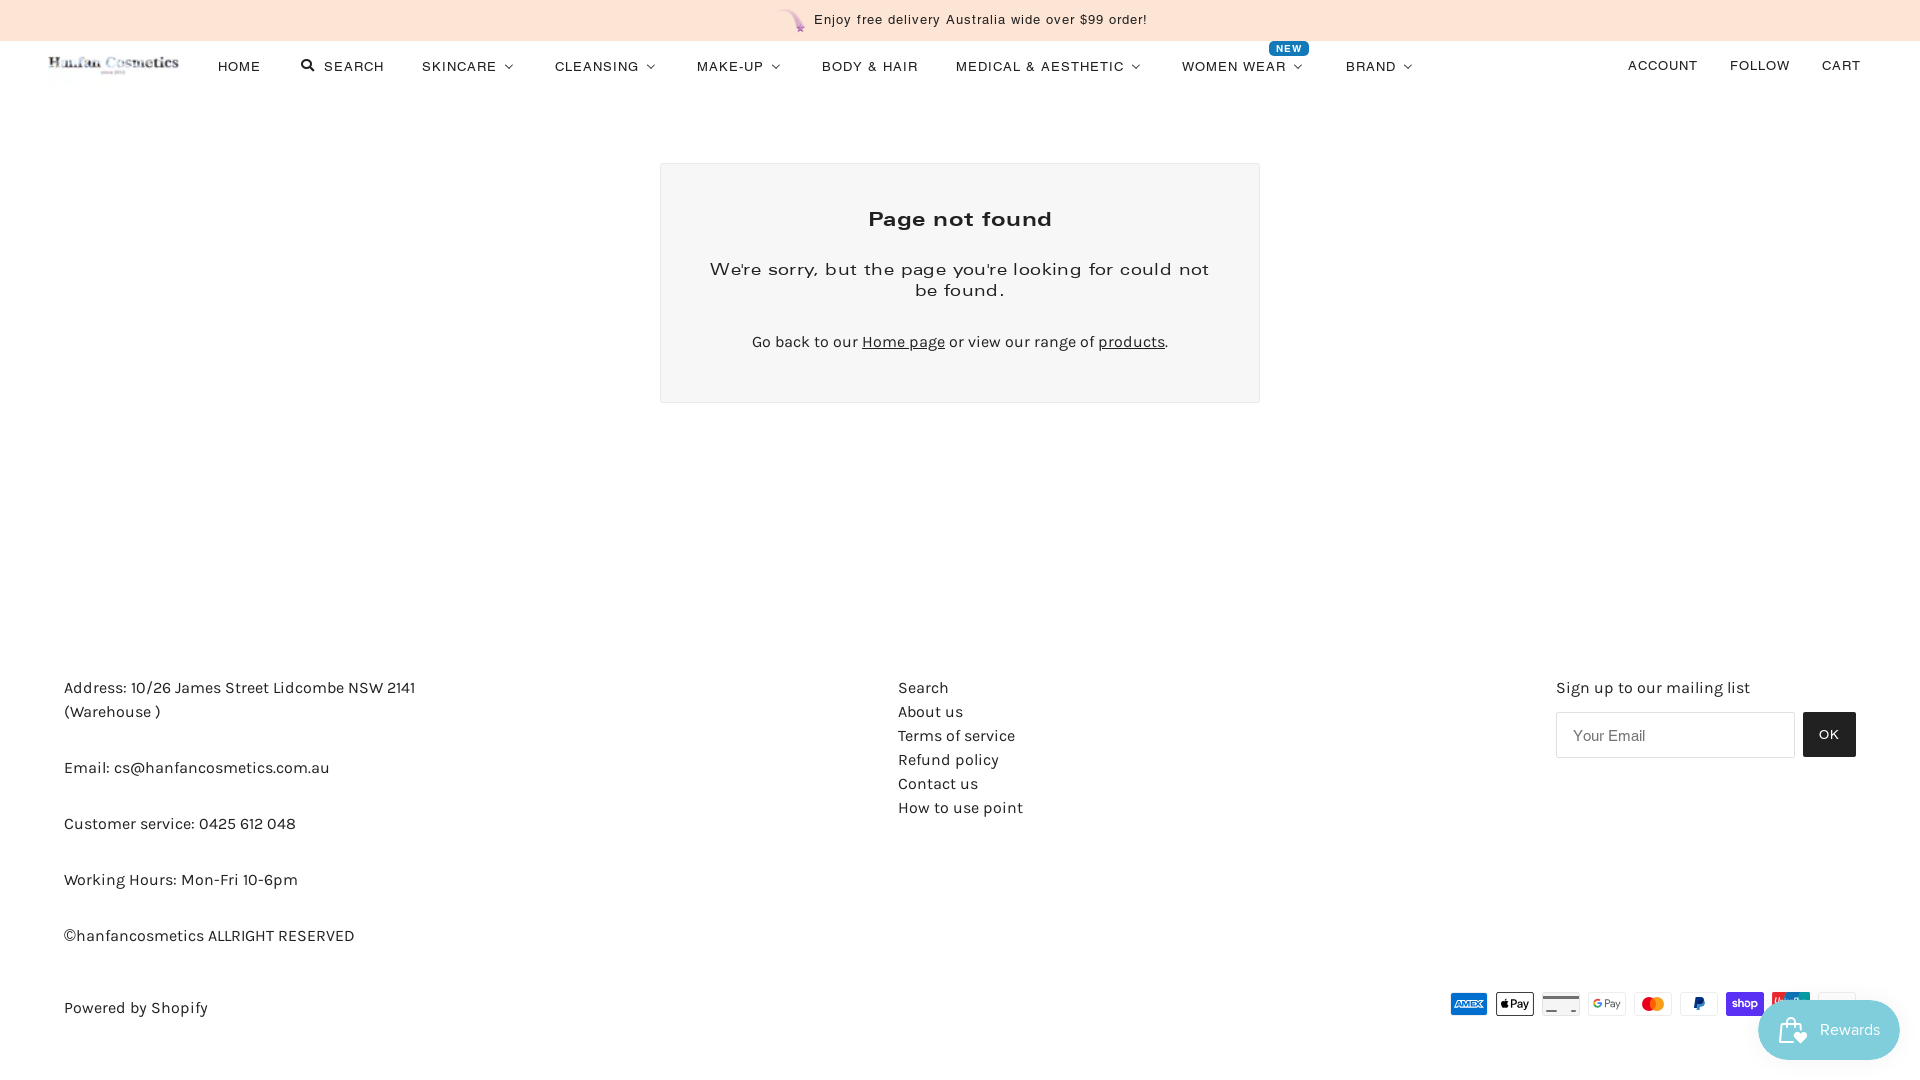 This screenshot has height=1080, width=1920. Describe the element at coordinates (1830, 734) in the screenshot. I see `OK` at that location.